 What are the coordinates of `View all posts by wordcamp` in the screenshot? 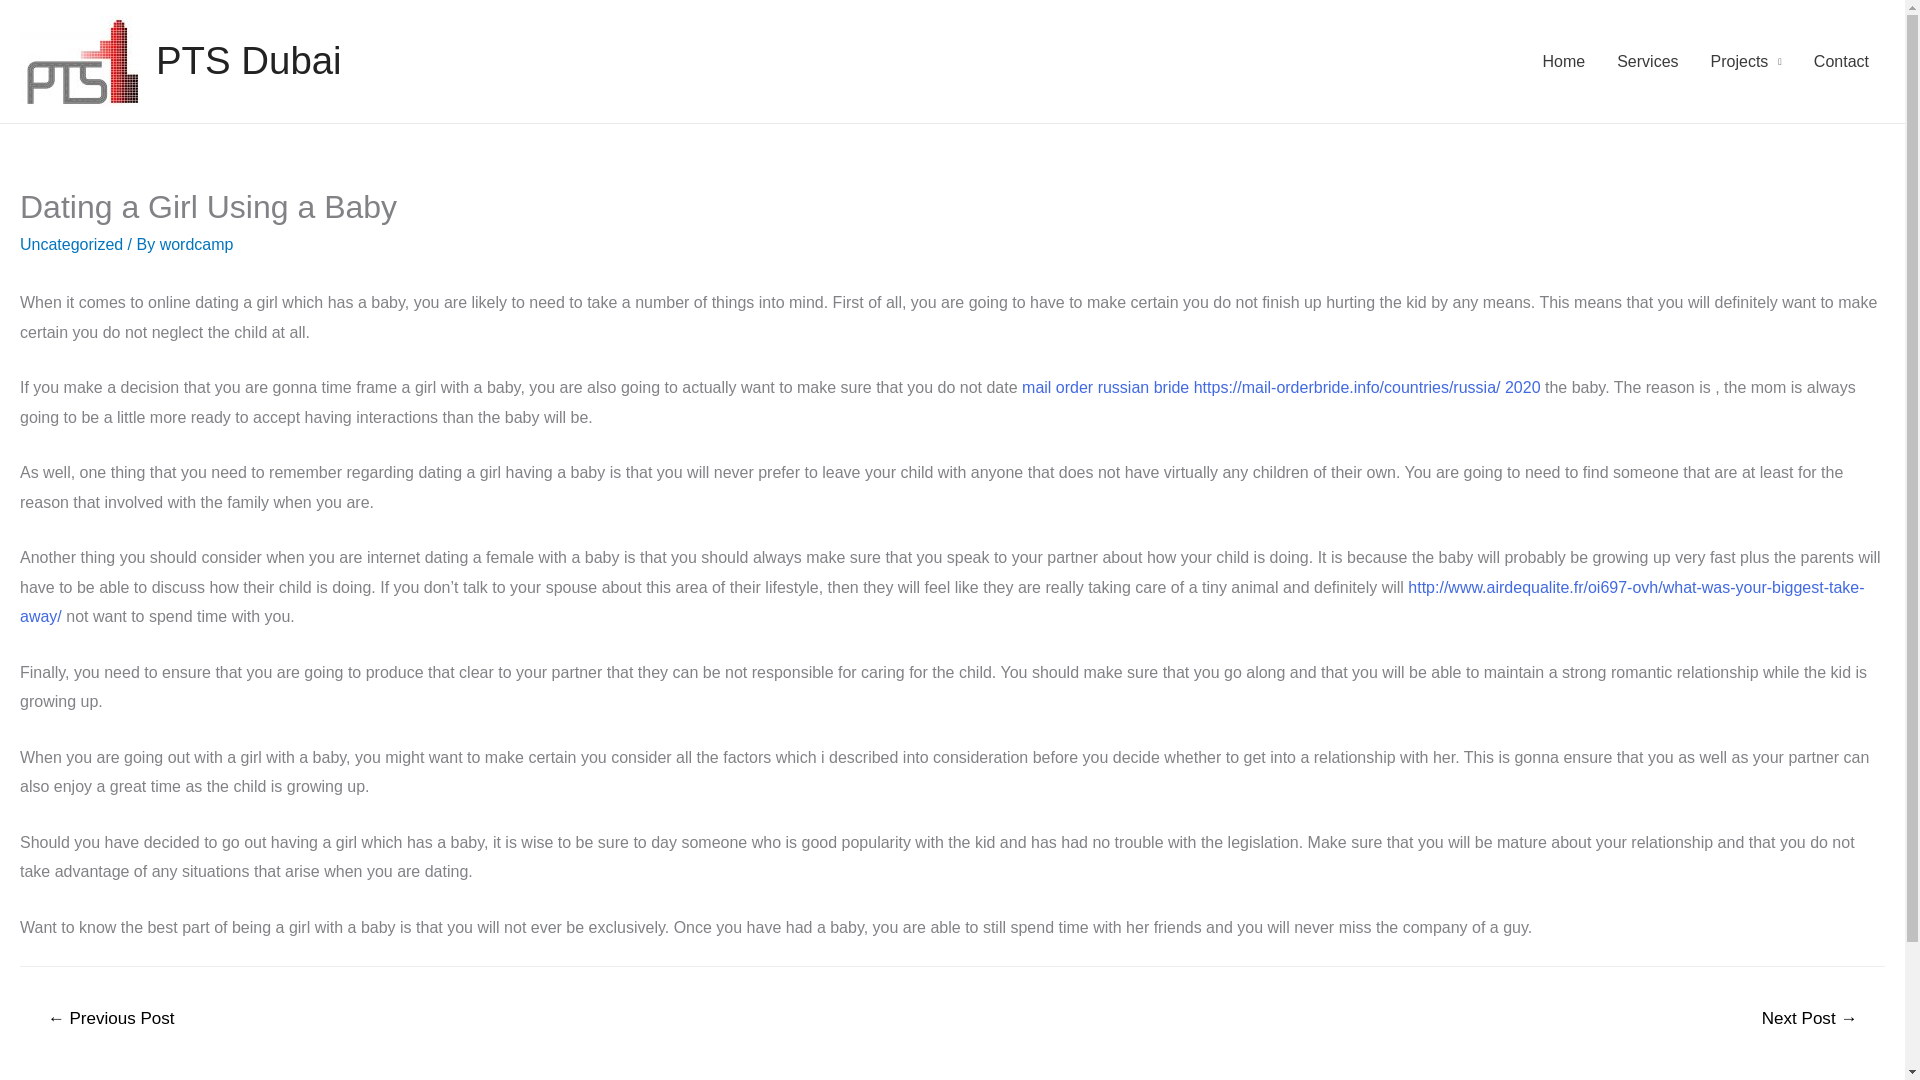 It's located at (196, 244).